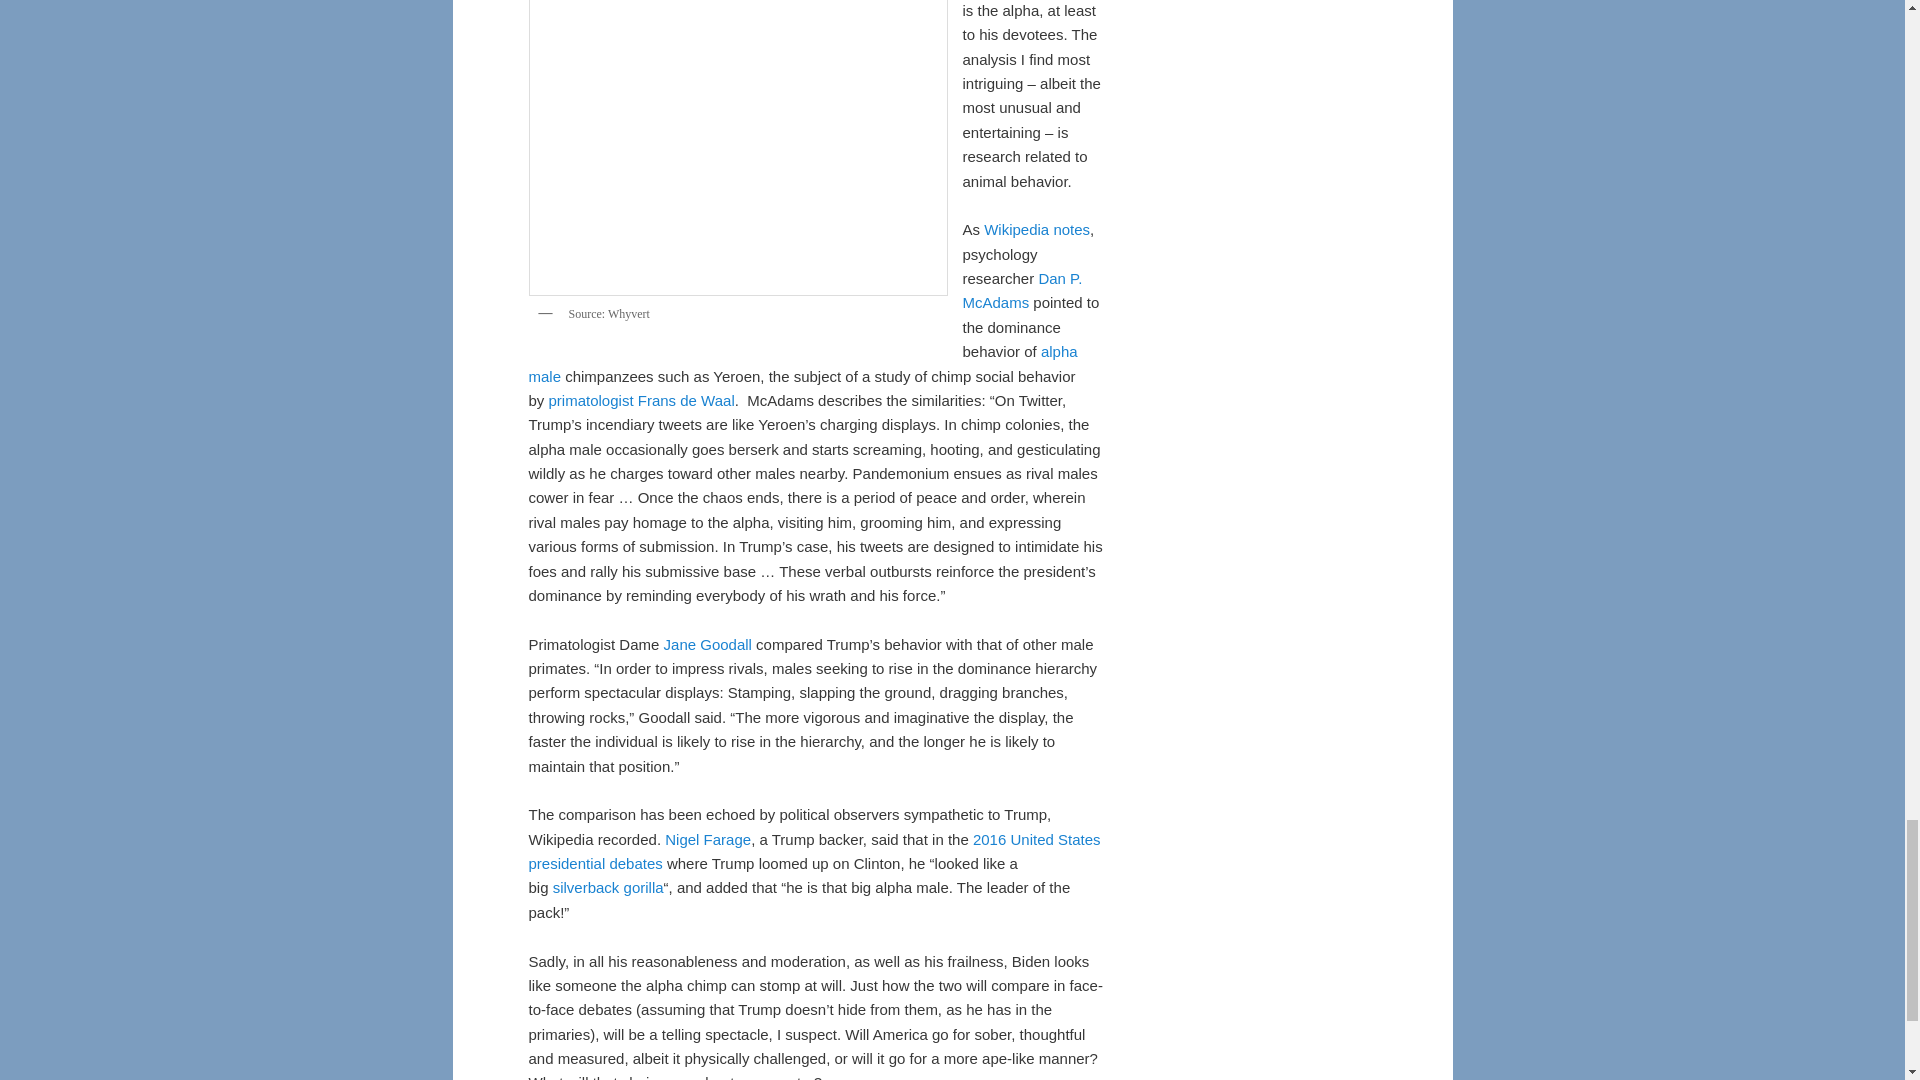 This screenshot has height=1080, width=1920. What do you see at coordinates (707, 838) in the screenshot?
I see `Nigel Farage` at bounding box center [707, 838].